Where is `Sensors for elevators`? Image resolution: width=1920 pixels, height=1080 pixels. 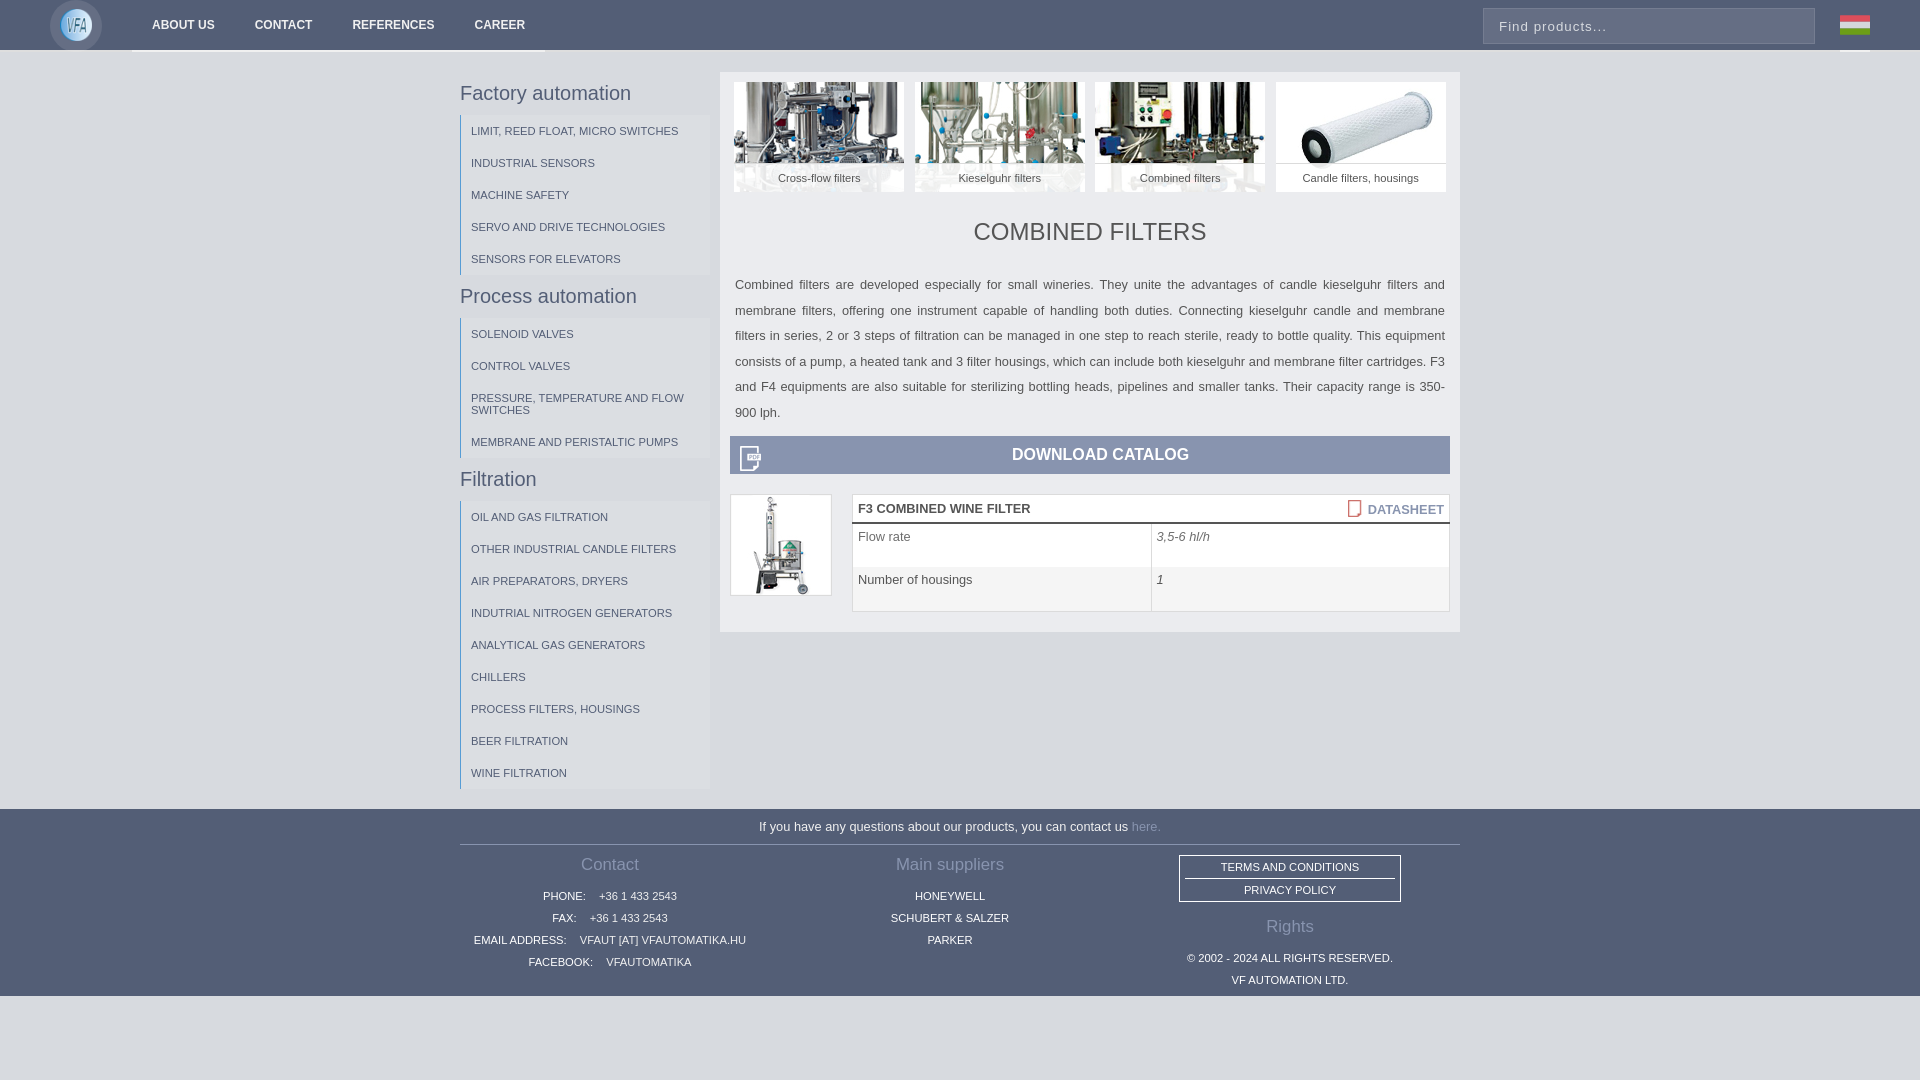 Sensors for elevators is located at coordinates (585, 259).